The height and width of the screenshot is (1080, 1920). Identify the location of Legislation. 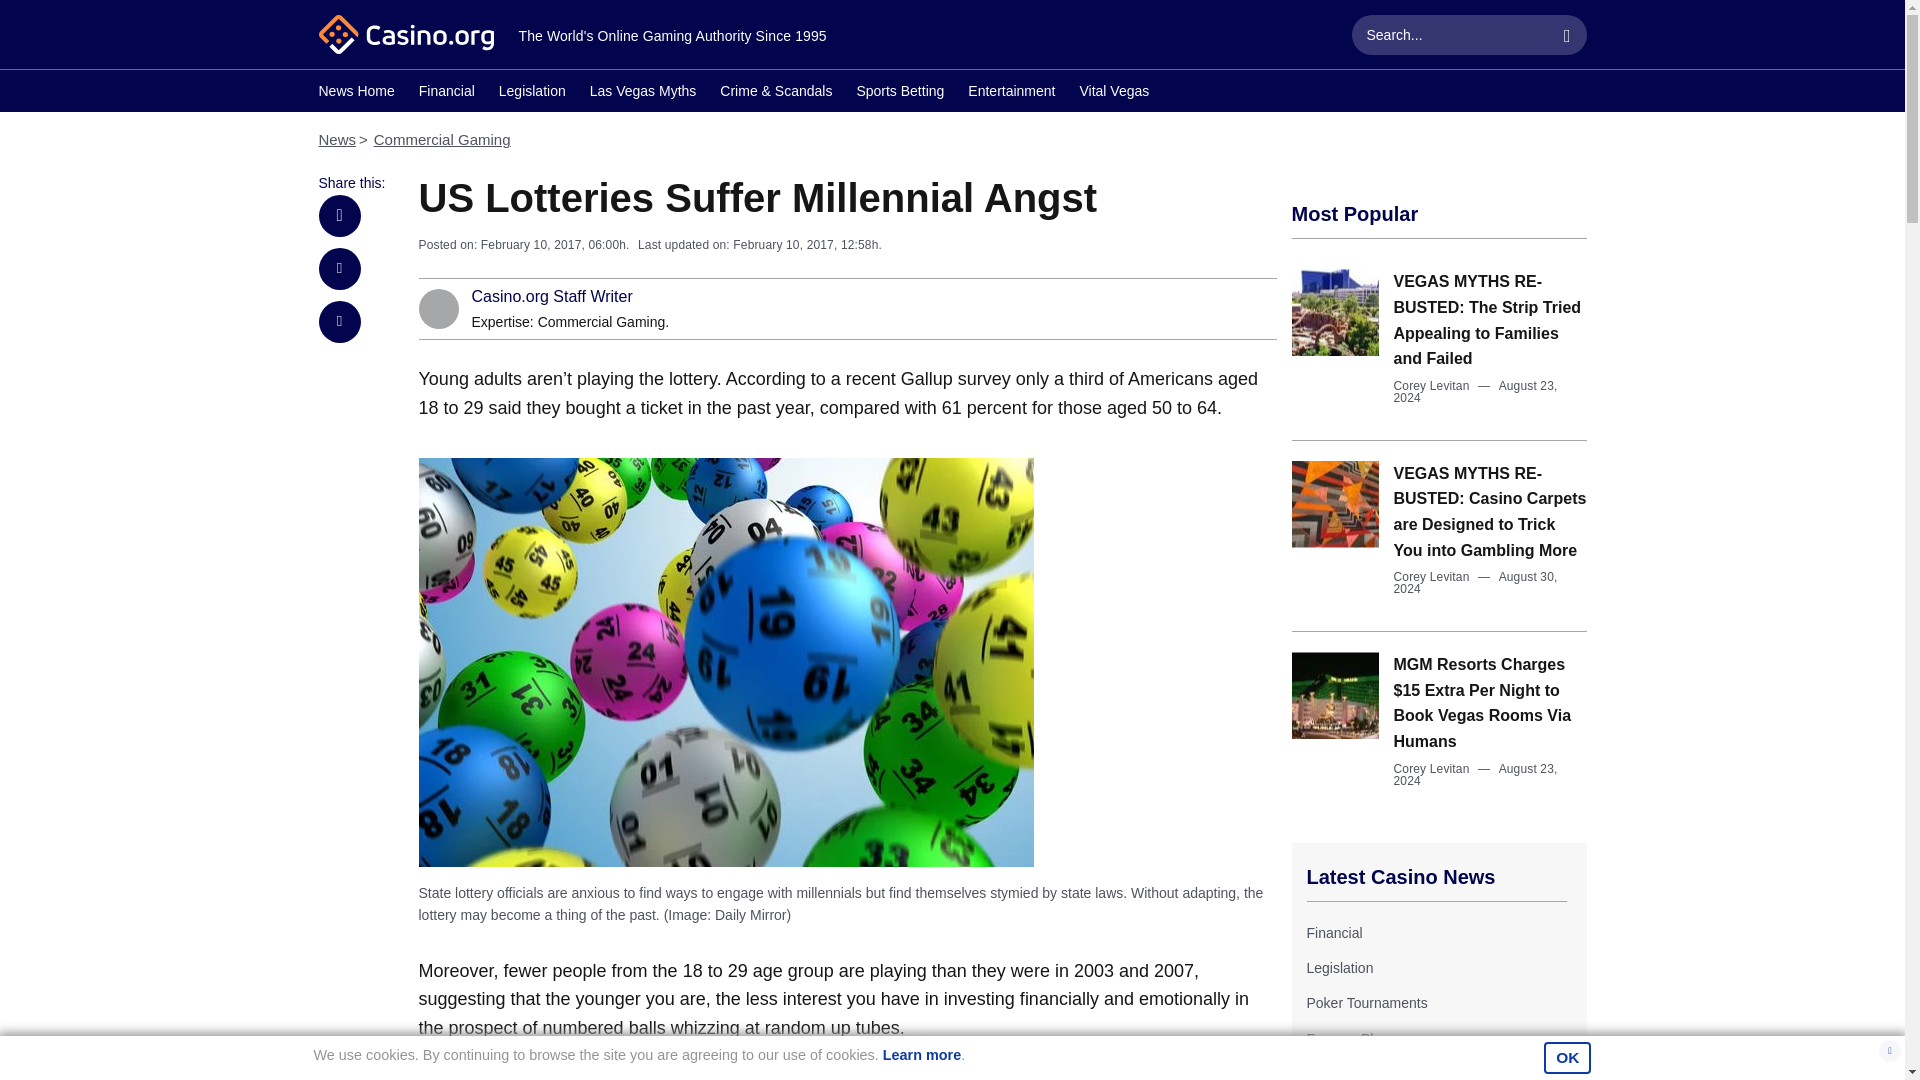
(532, 93).